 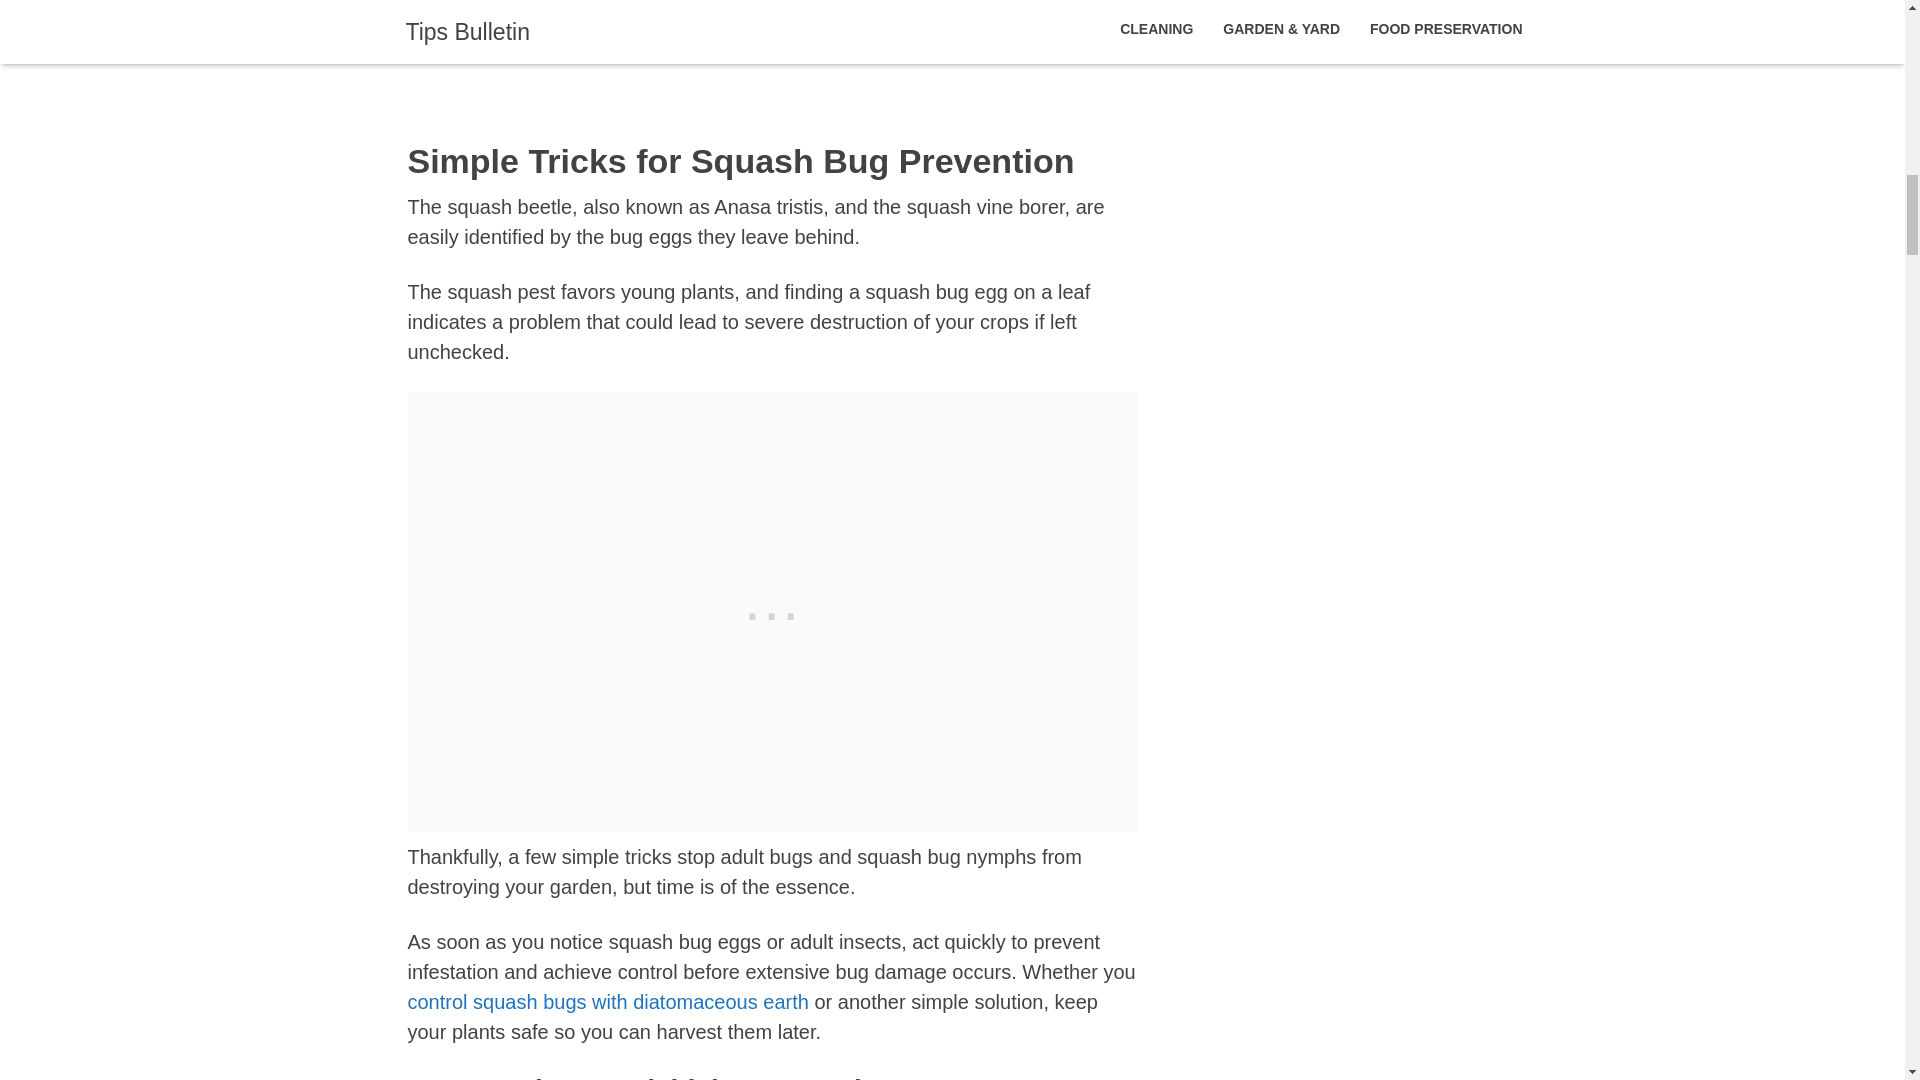 What do you see at coordinates (608, 1002) in the screenshot?
I see `control squash bugs with diatomaceous earth` at bounding box center [608, 1002].